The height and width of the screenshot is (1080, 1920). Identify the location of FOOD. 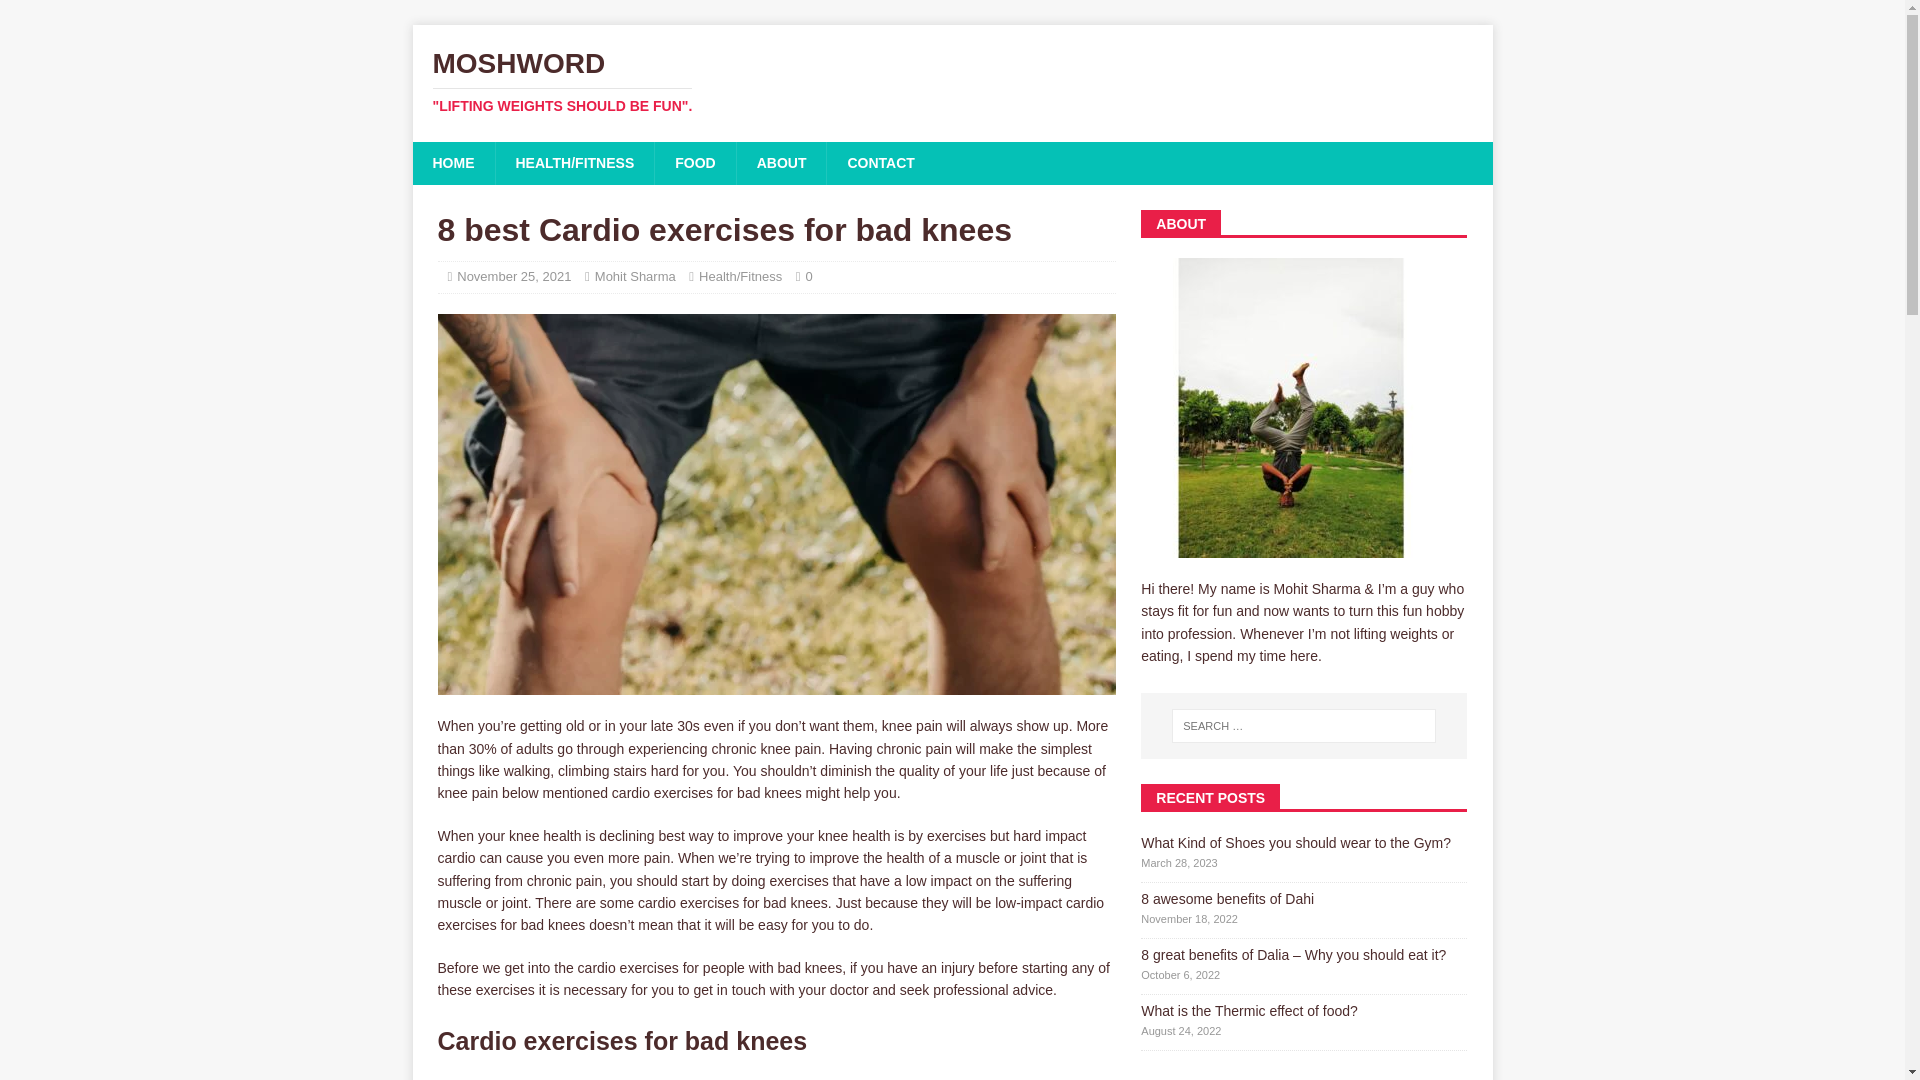
(513, 276).